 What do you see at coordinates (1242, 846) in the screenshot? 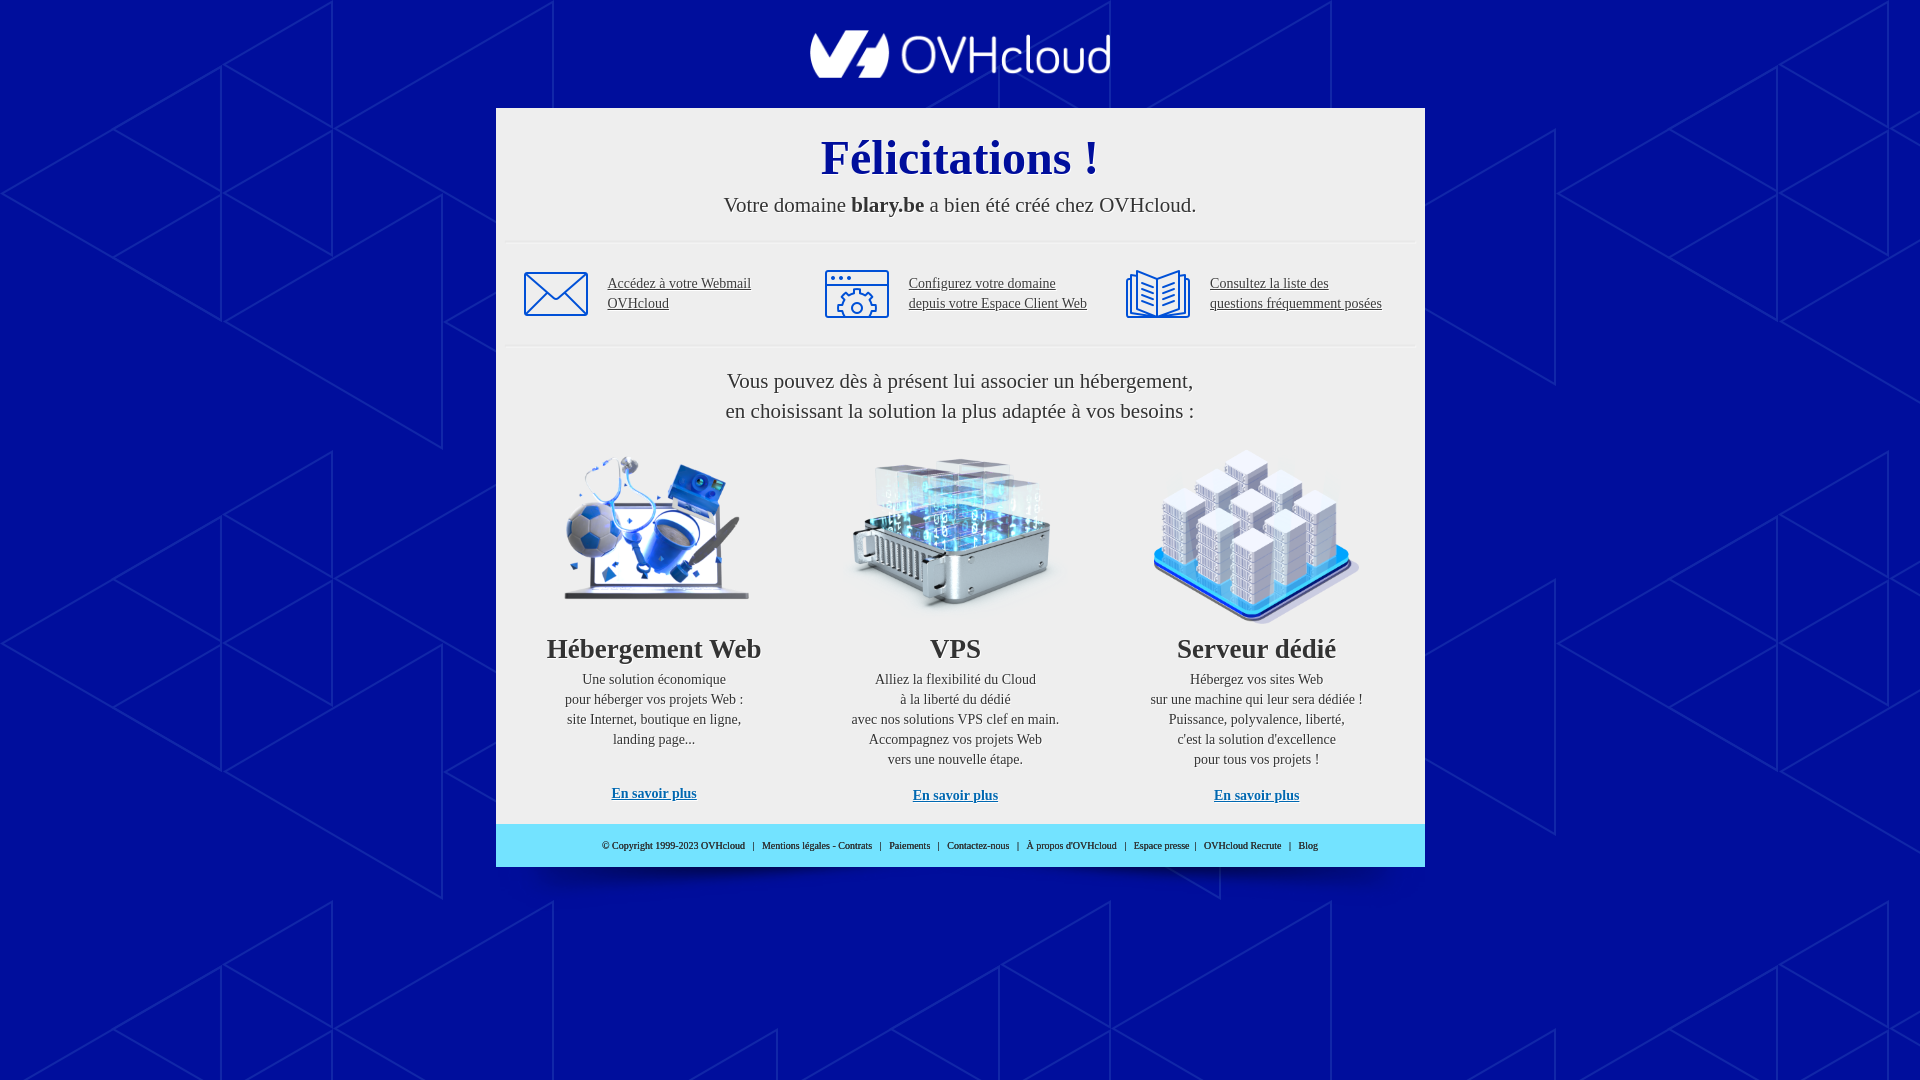
I see `OVHcloud Recrute` at bounding box center [1242, 846].